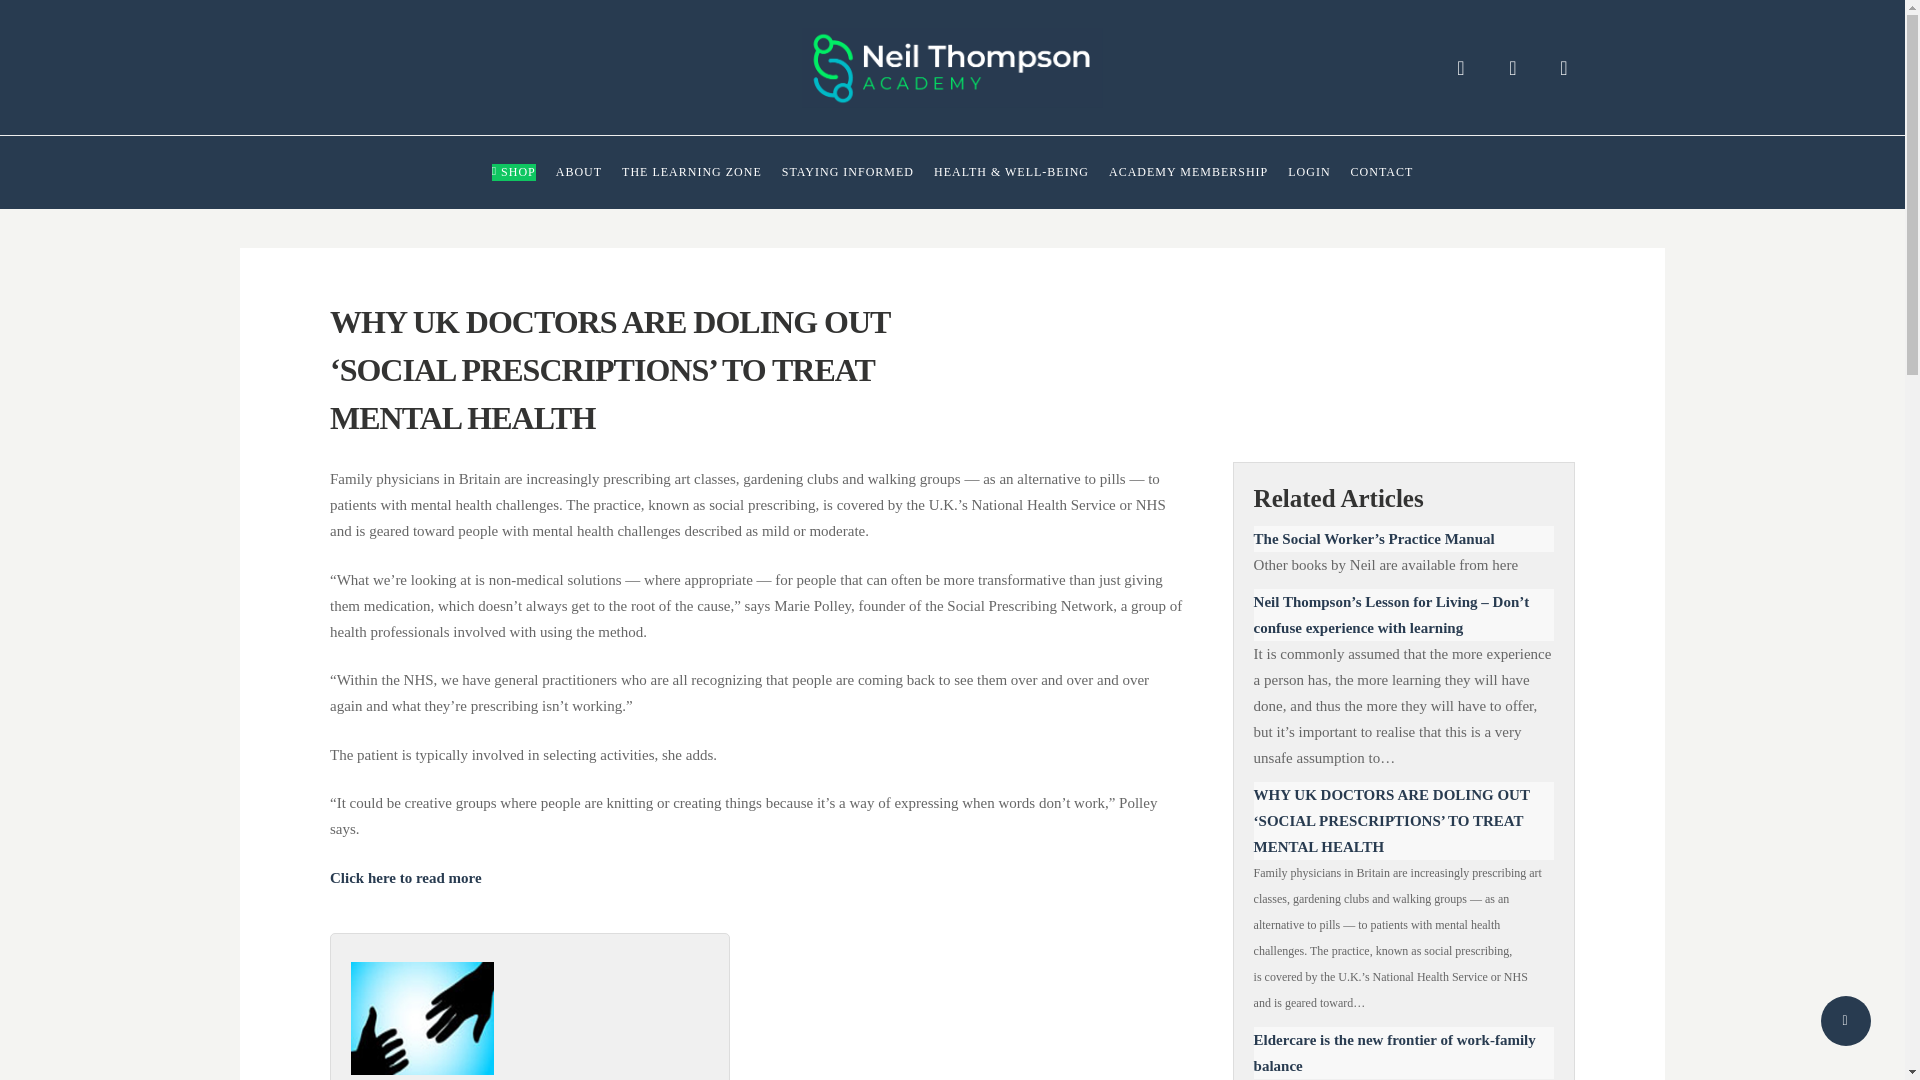 The height and width of the screenshot is (1080, 1920). I want to click on account, so click(1512, 68).